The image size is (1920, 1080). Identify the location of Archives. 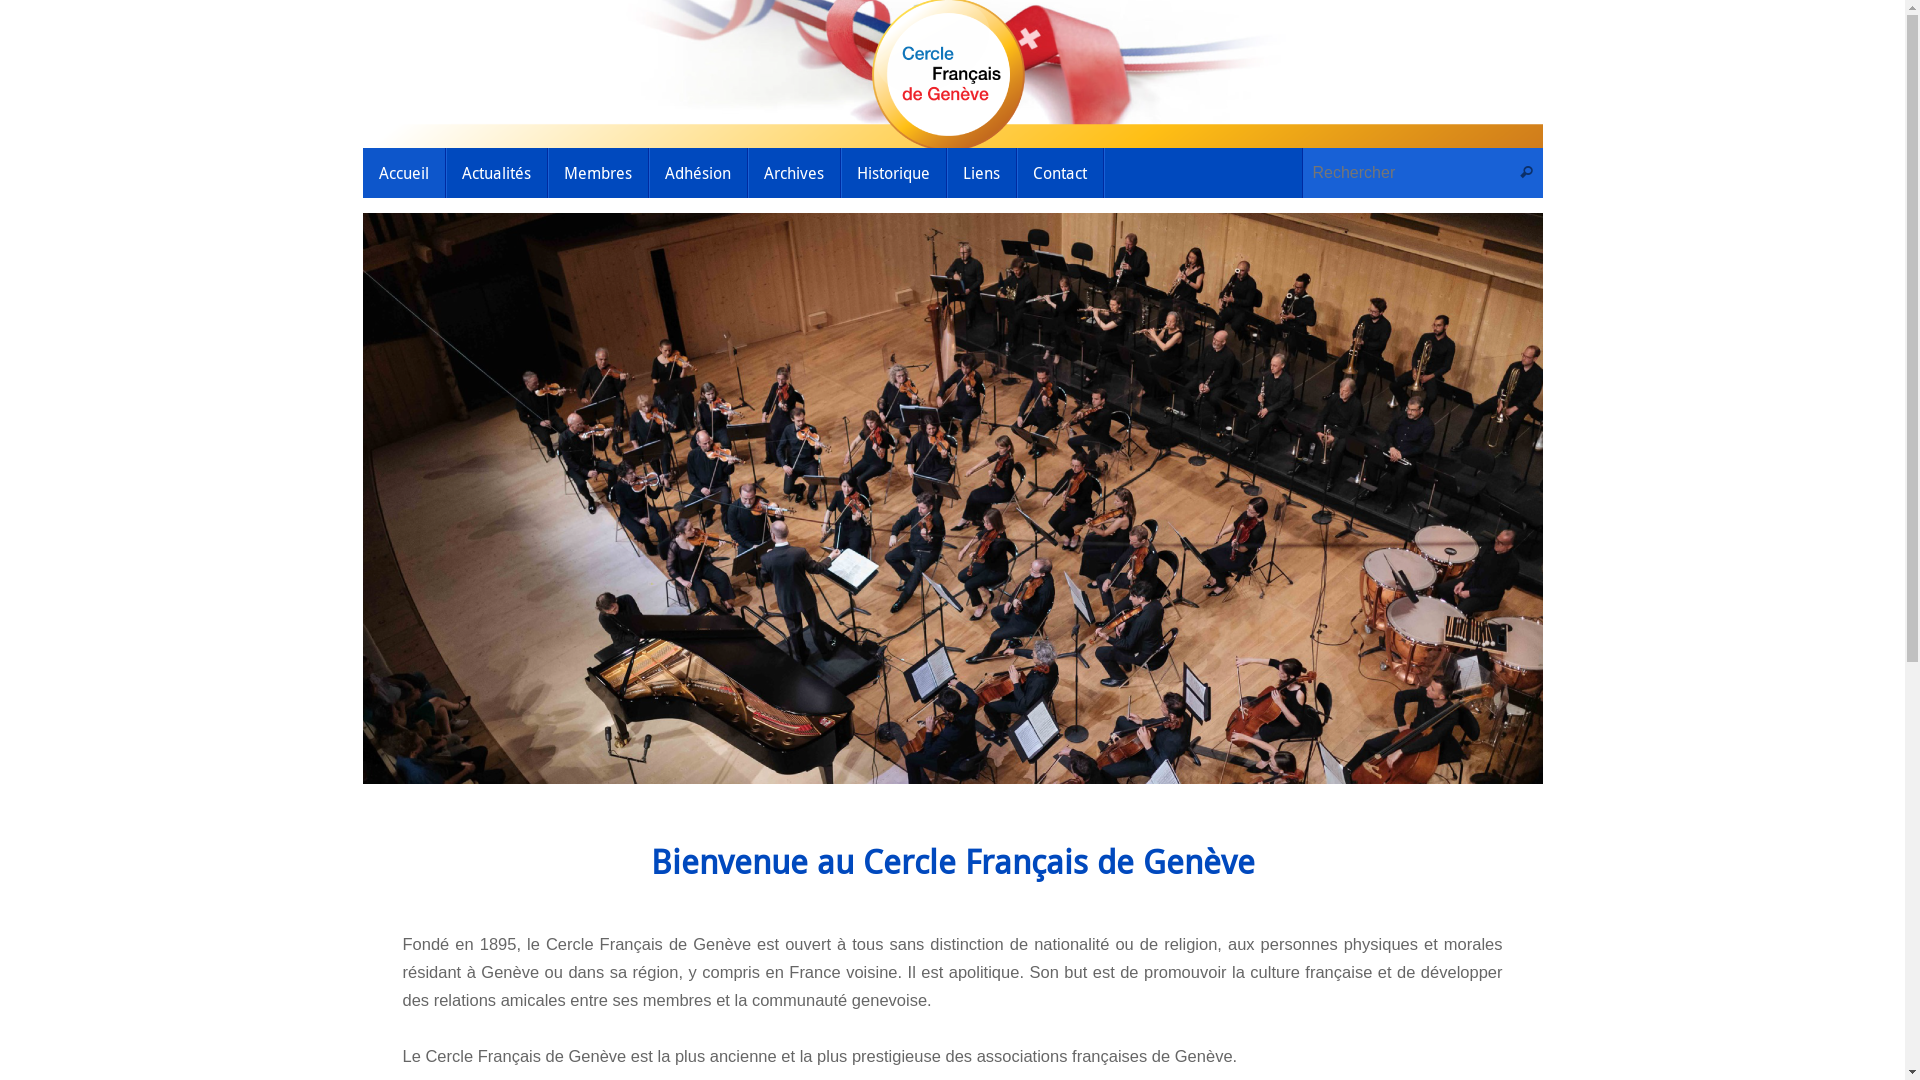
(794, 173).